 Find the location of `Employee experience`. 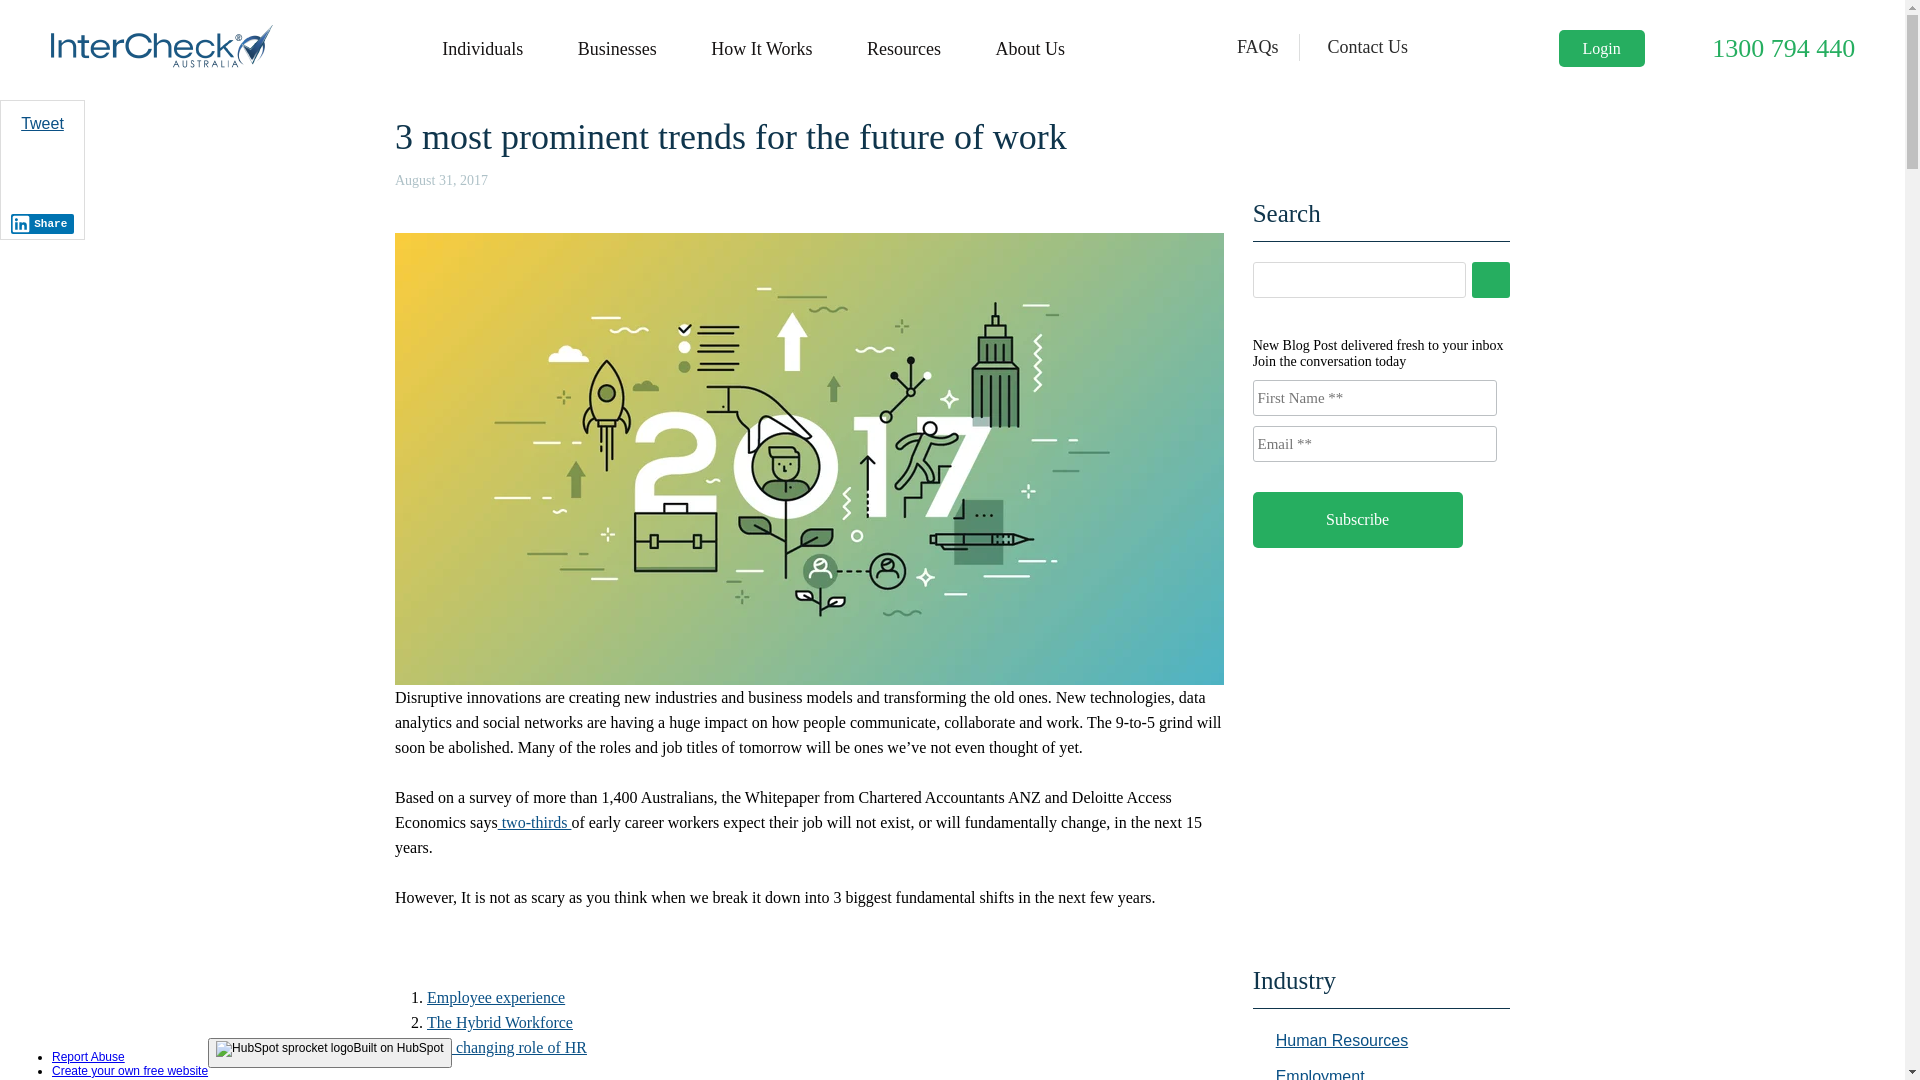

Employee experience is located at coordinates (496, 998).